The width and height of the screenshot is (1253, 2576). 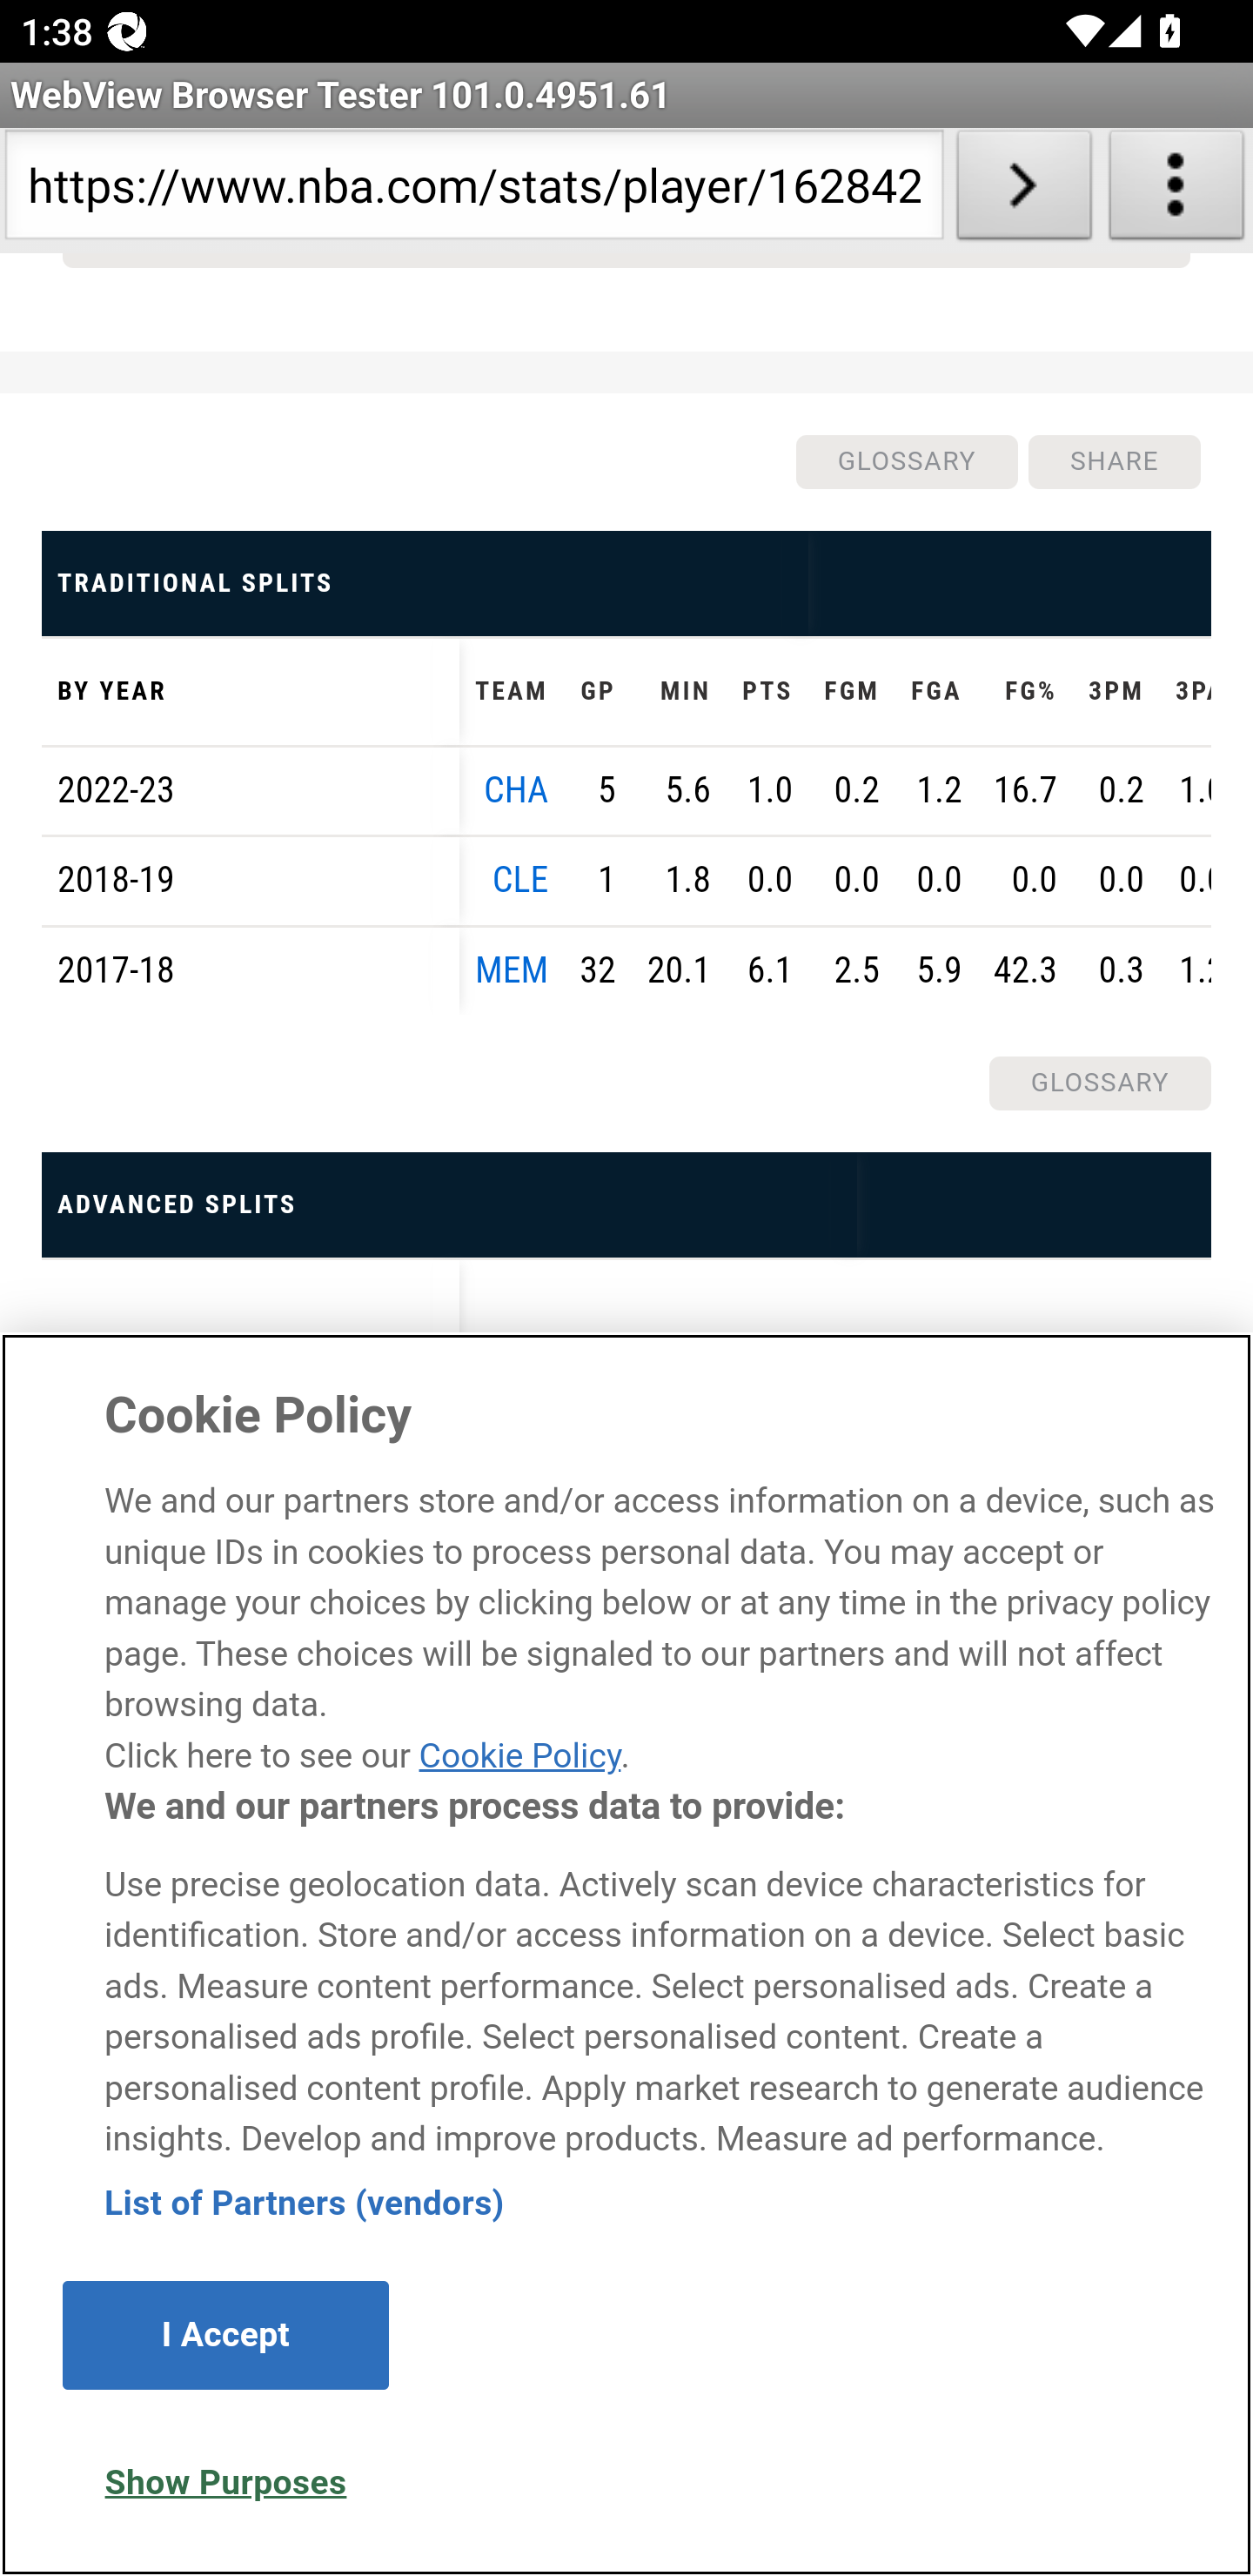 What do you see at coordinates (513, 972) in the screenshot?
I see `MEM` at bounding box center [513, 972].